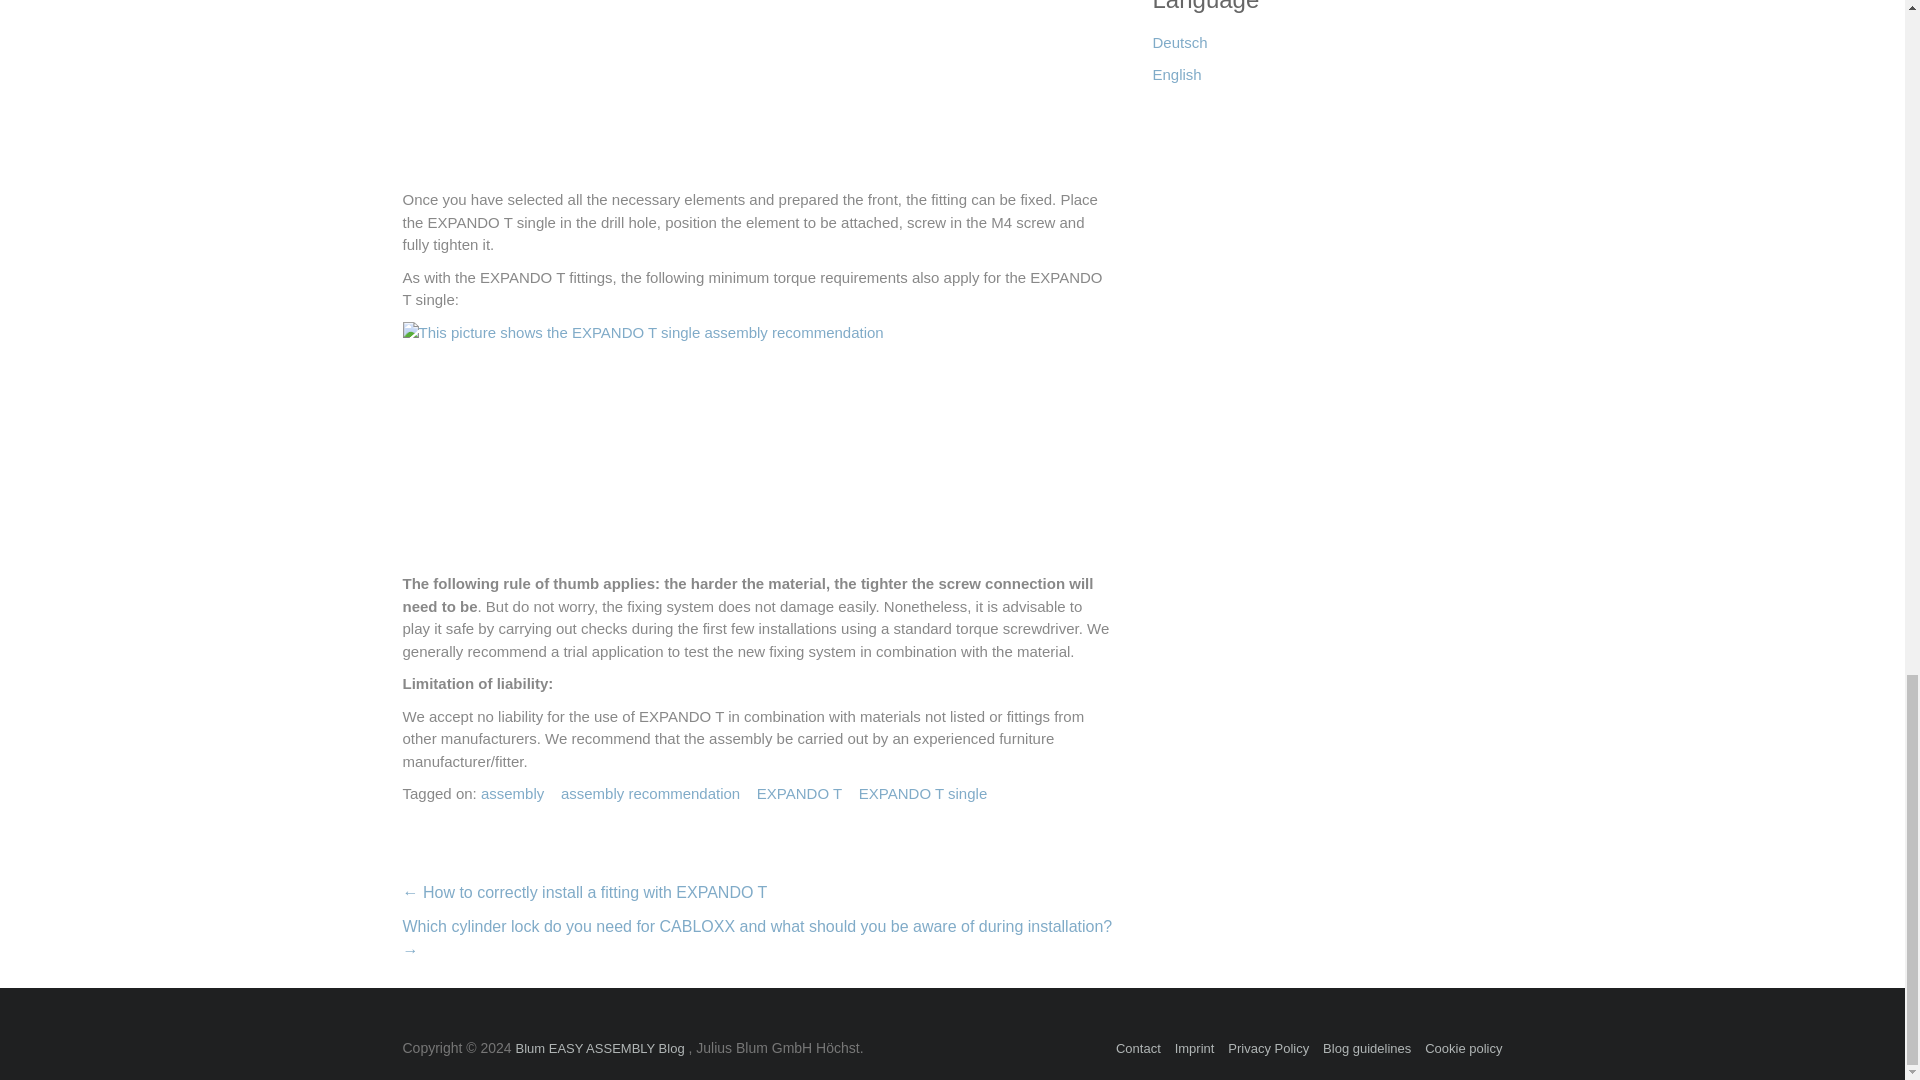  Describe the element at coordinates (512, 794) in the screenshot. I see `assembly` at that location.